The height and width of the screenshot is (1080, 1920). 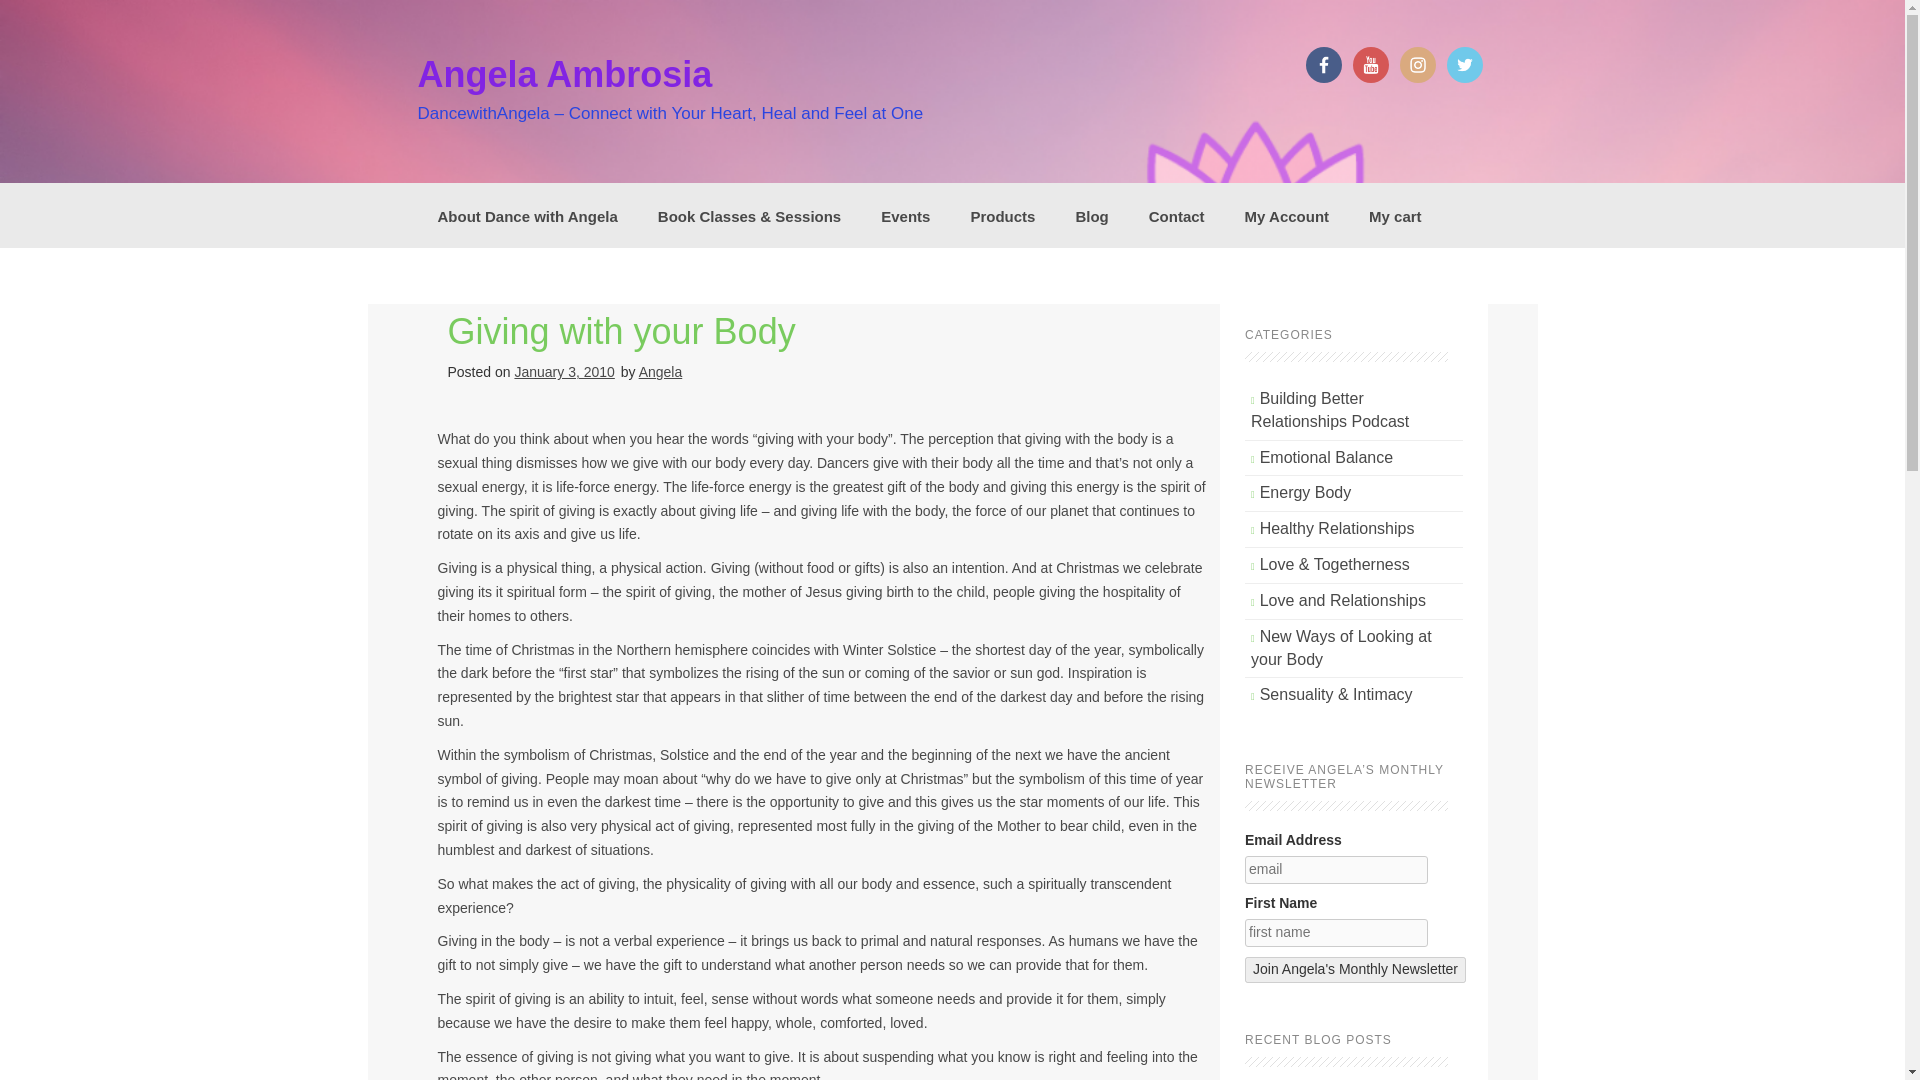 What do you see at coordinates (565, 74) in the screenshot?
I see `Angela Ambrosia` at bounding box center [565, 74].